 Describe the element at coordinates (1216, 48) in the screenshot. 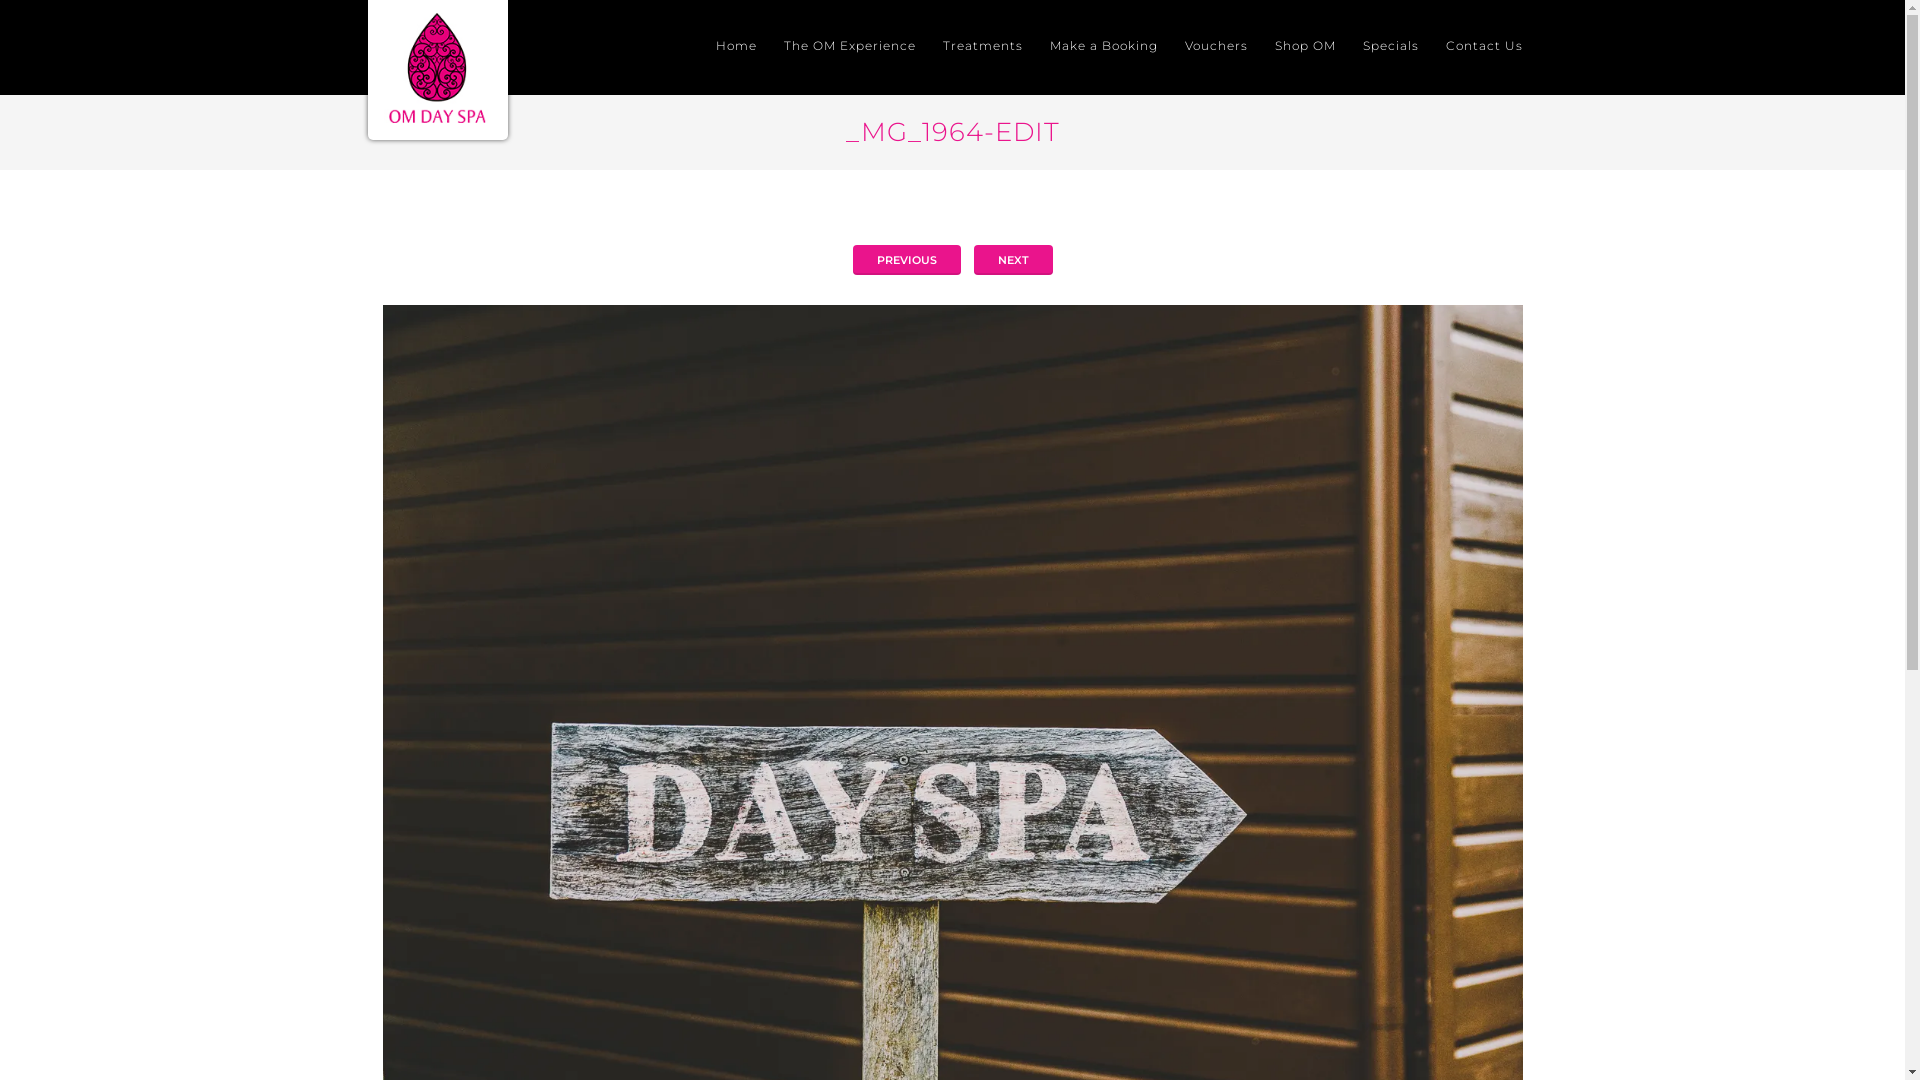

I see `Vouchers` at that location.